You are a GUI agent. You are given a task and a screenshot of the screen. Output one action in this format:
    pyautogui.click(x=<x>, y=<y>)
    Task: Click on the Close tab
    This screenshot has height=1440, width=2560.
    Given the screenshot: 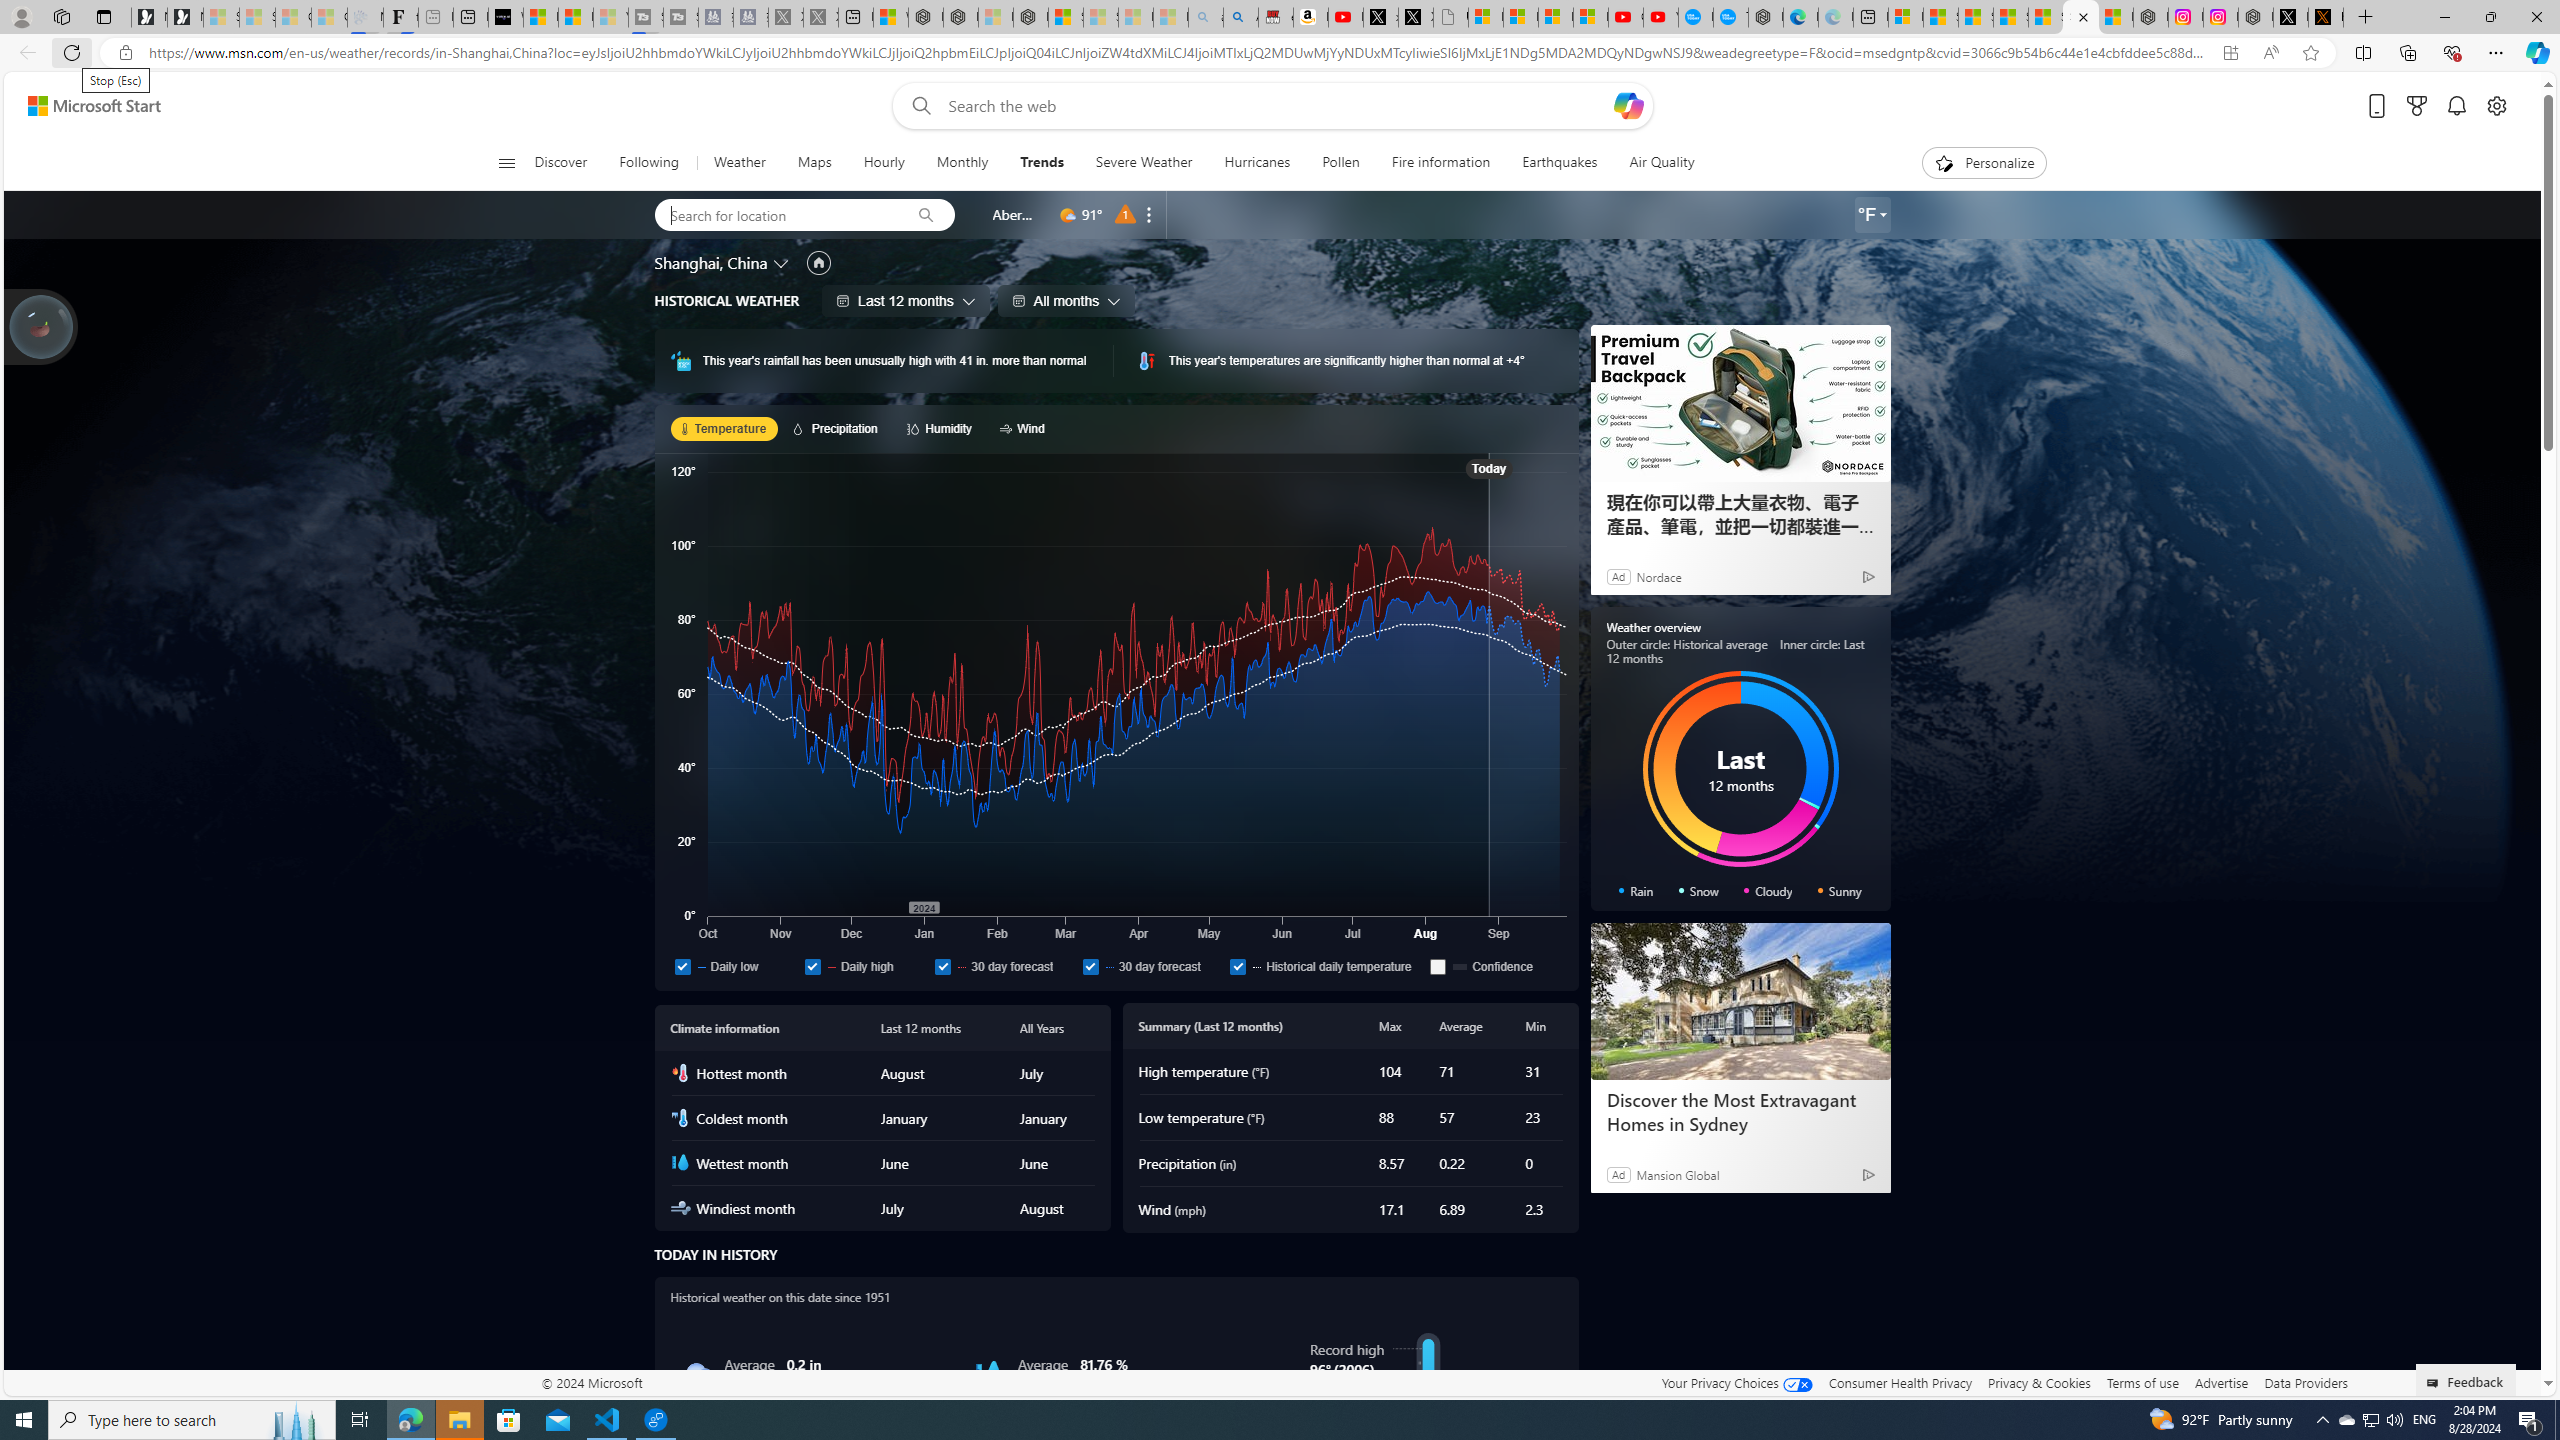 What is the action you would take?
    pyautogui.click(x=2084, y=16)
    